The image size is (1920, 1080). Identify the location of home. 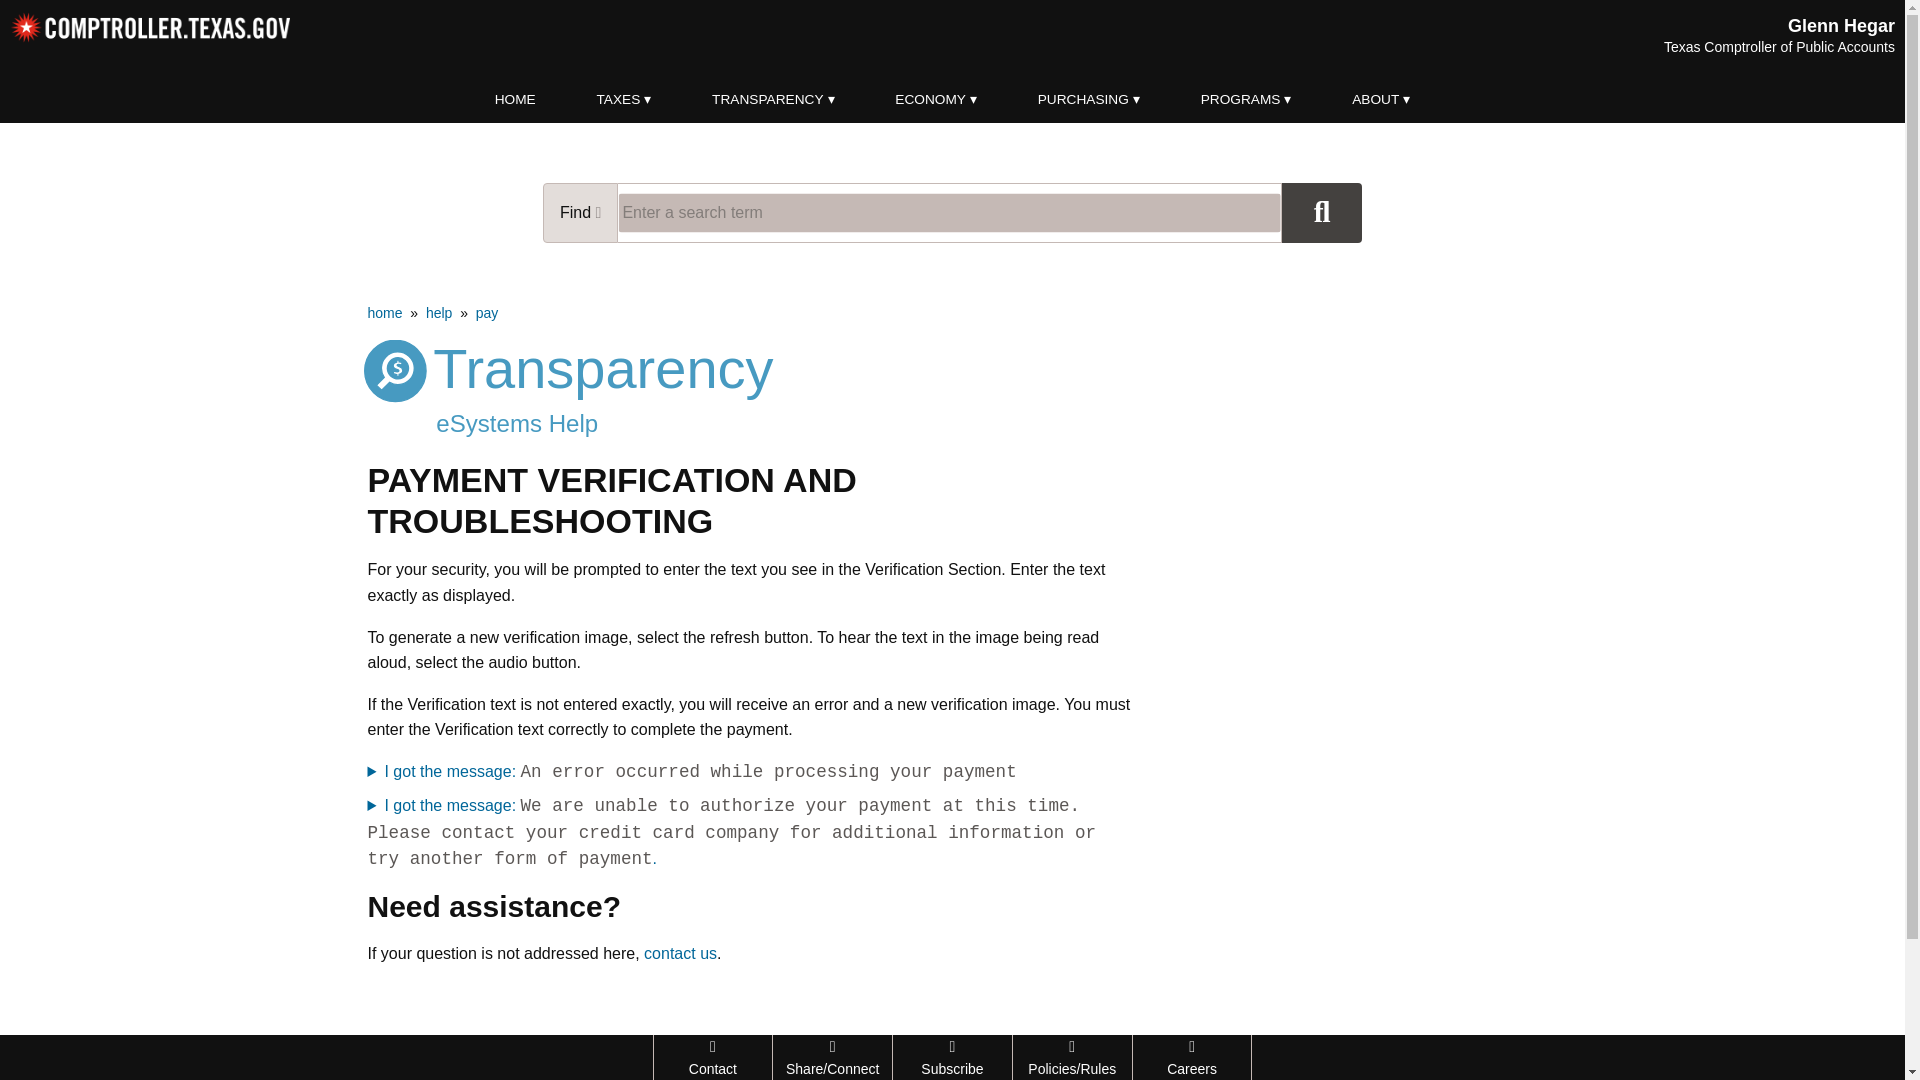
(386, 312).